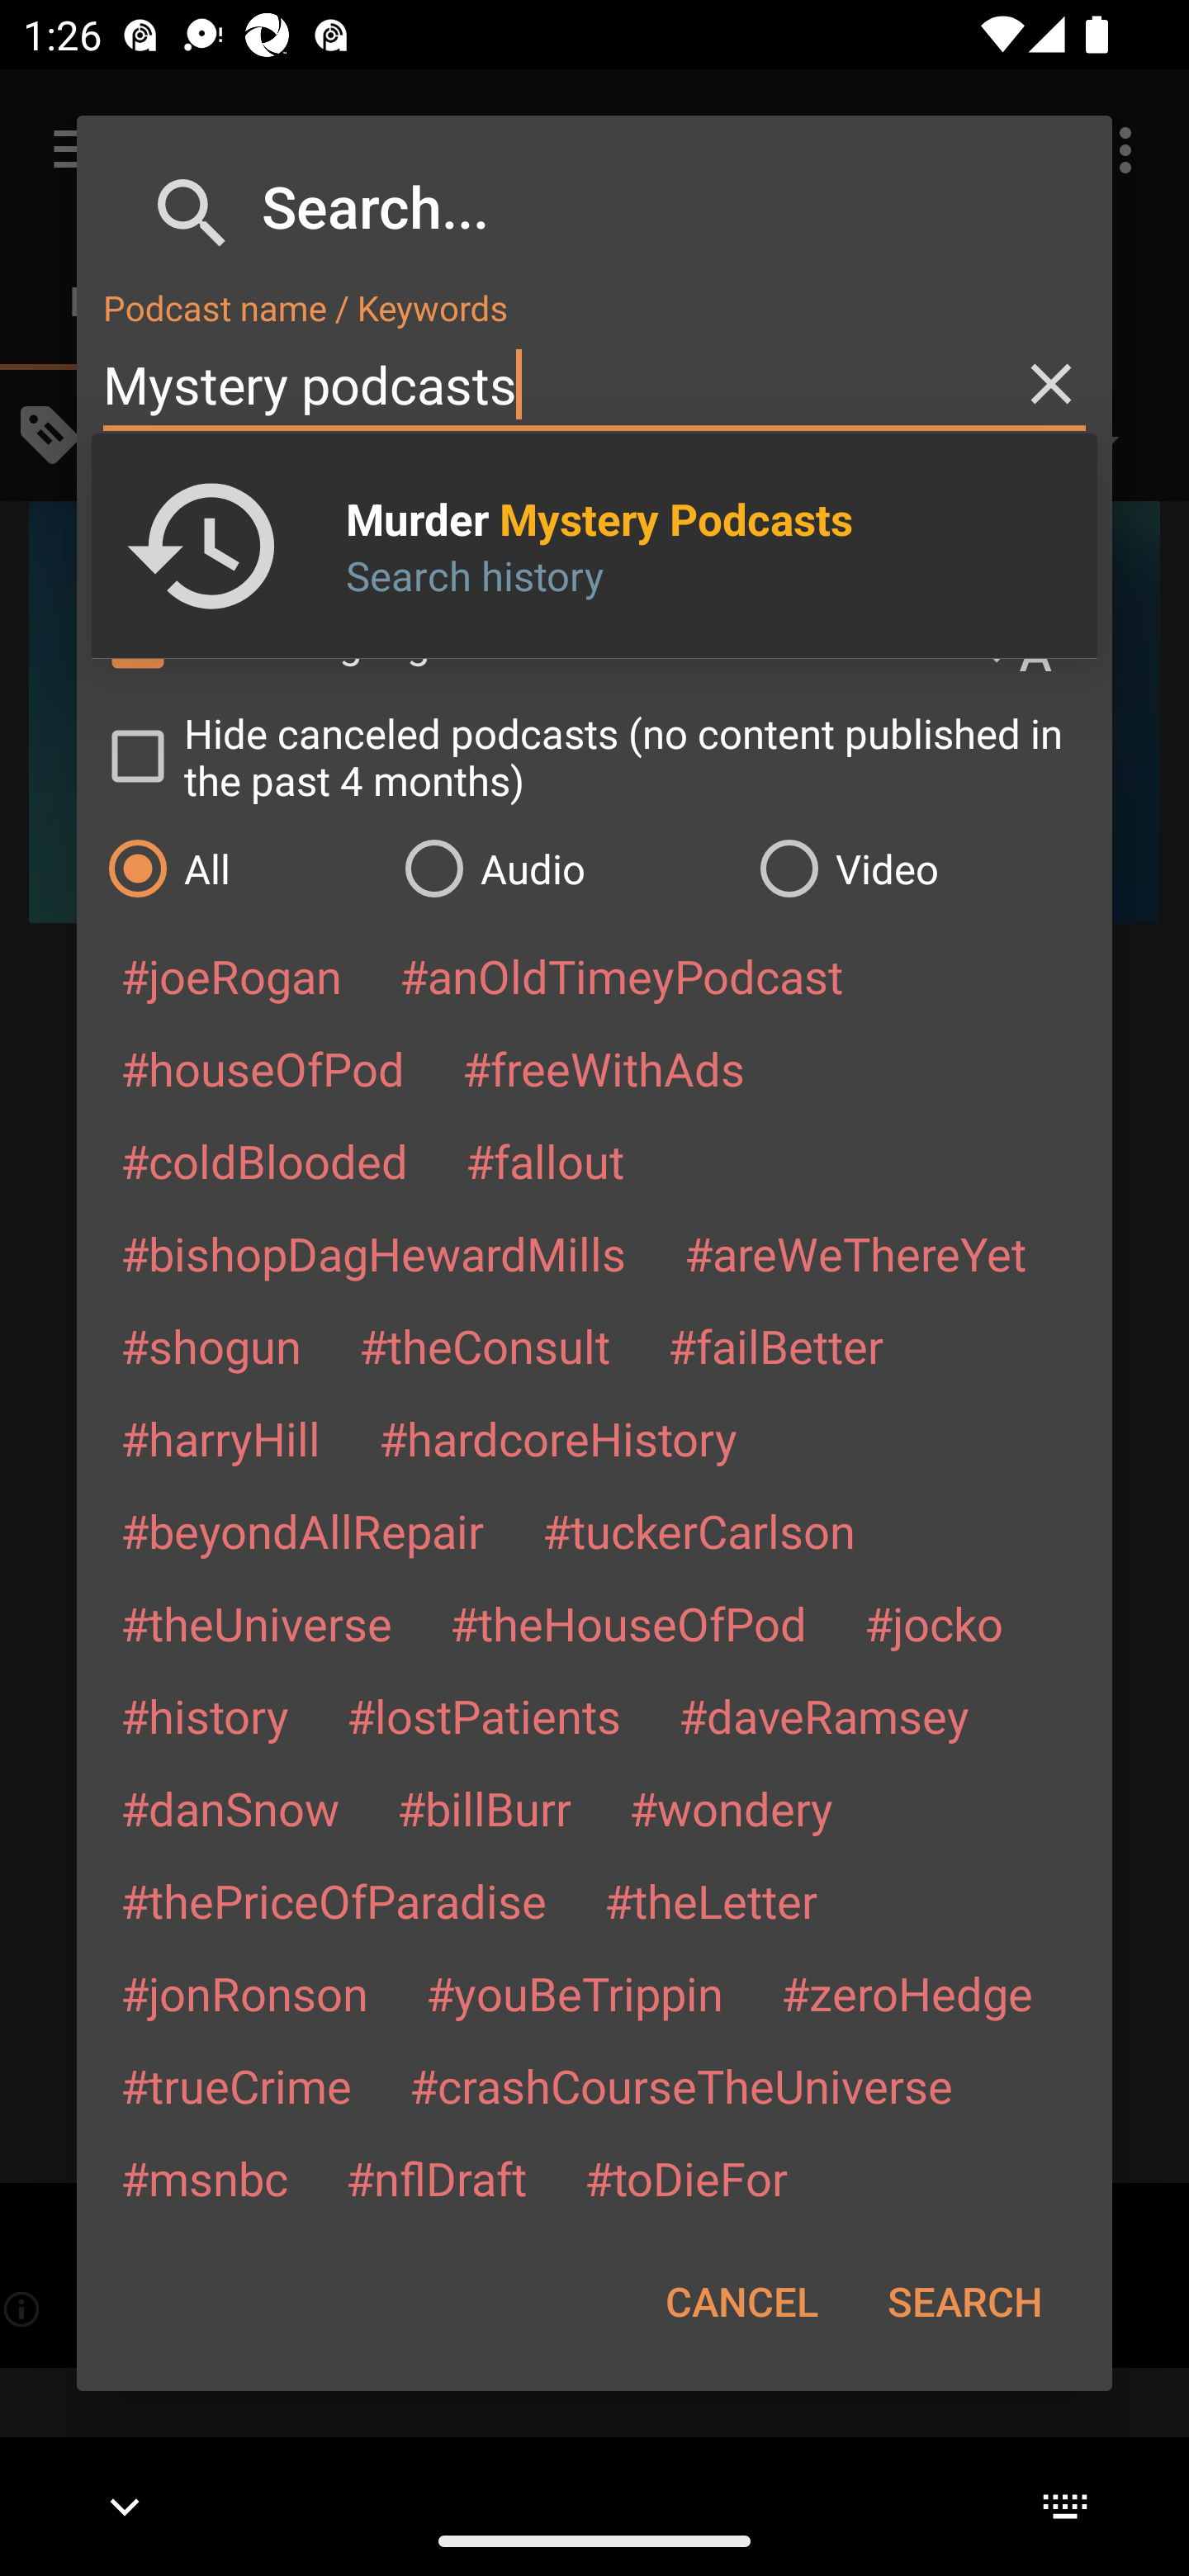 The height and width of the screenshot is (2576, 1189). Describe the element at coordinates (302, 1529) in the screenshot. I see `#beyondAllRepair` at that location.